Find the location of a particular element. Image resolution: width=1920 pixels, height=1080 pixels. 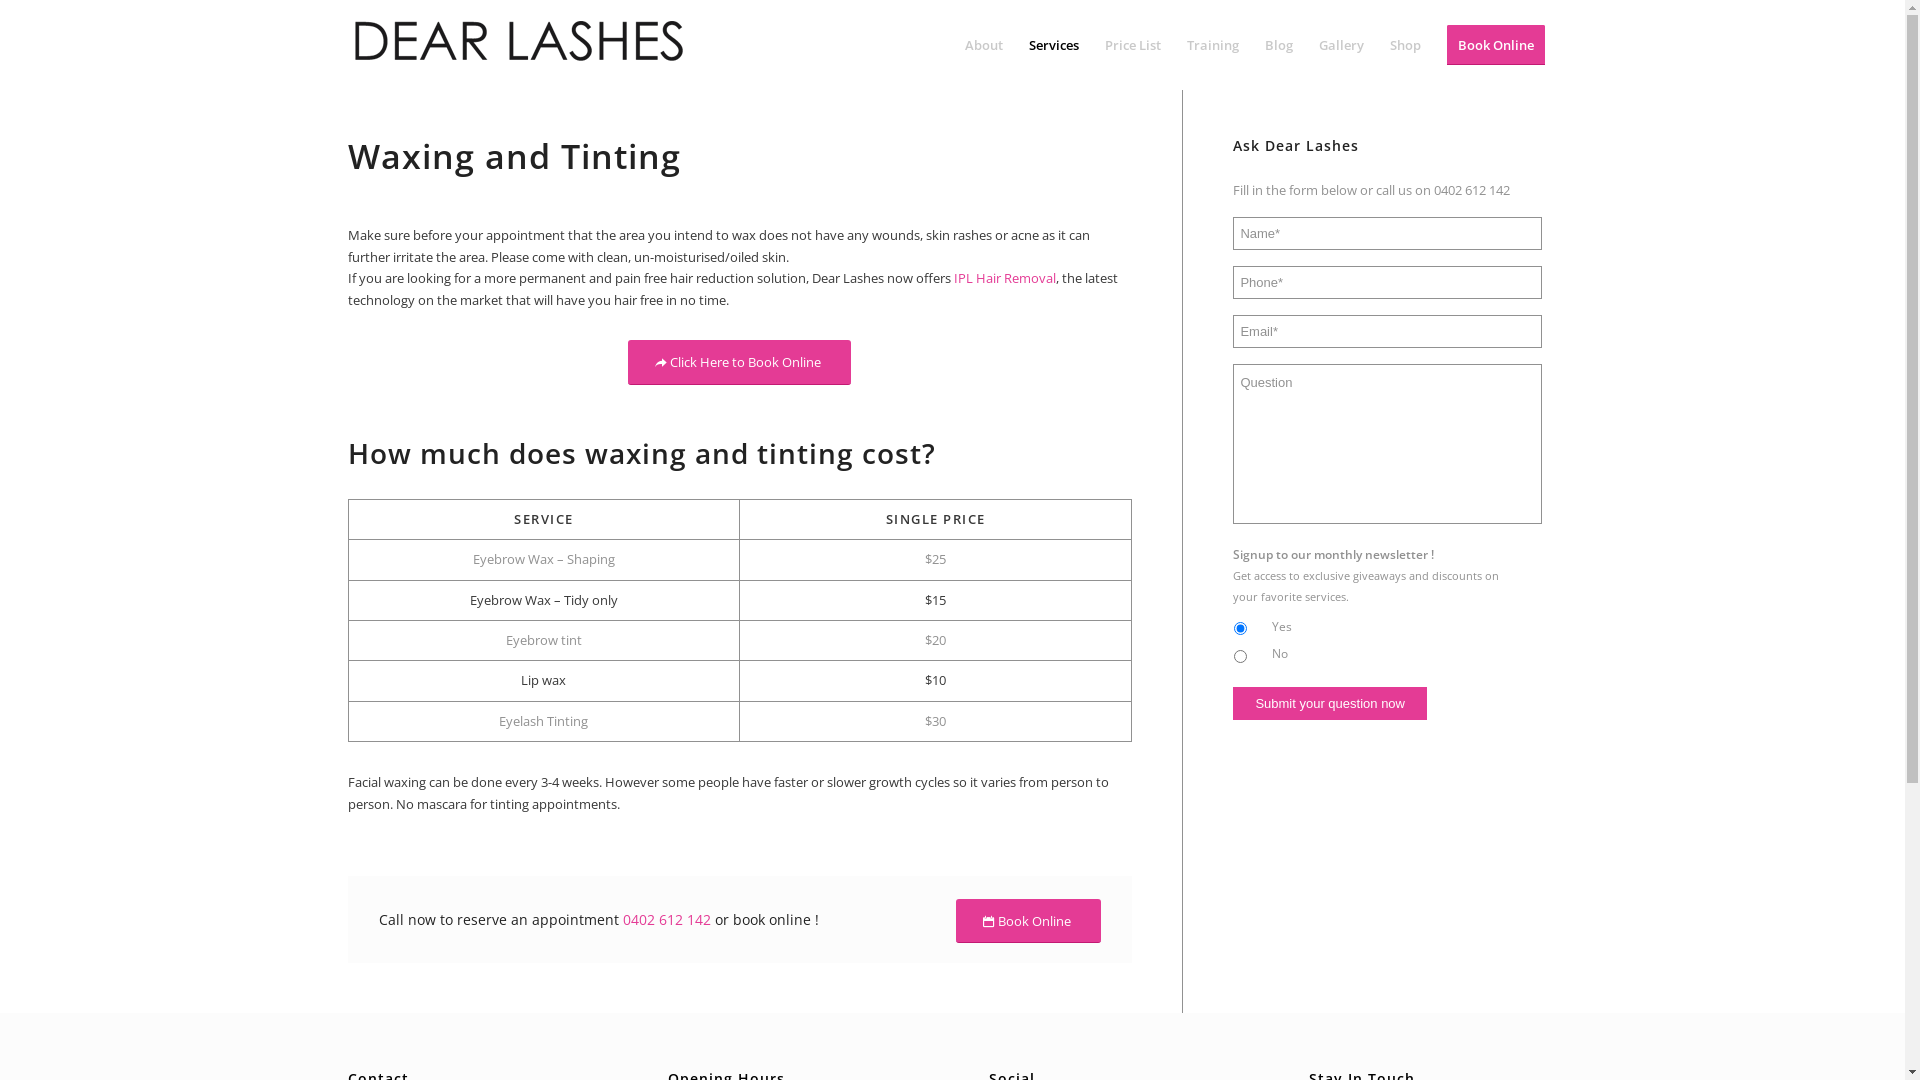

IPL Hair Removal is located at coordinates (1005, 278).